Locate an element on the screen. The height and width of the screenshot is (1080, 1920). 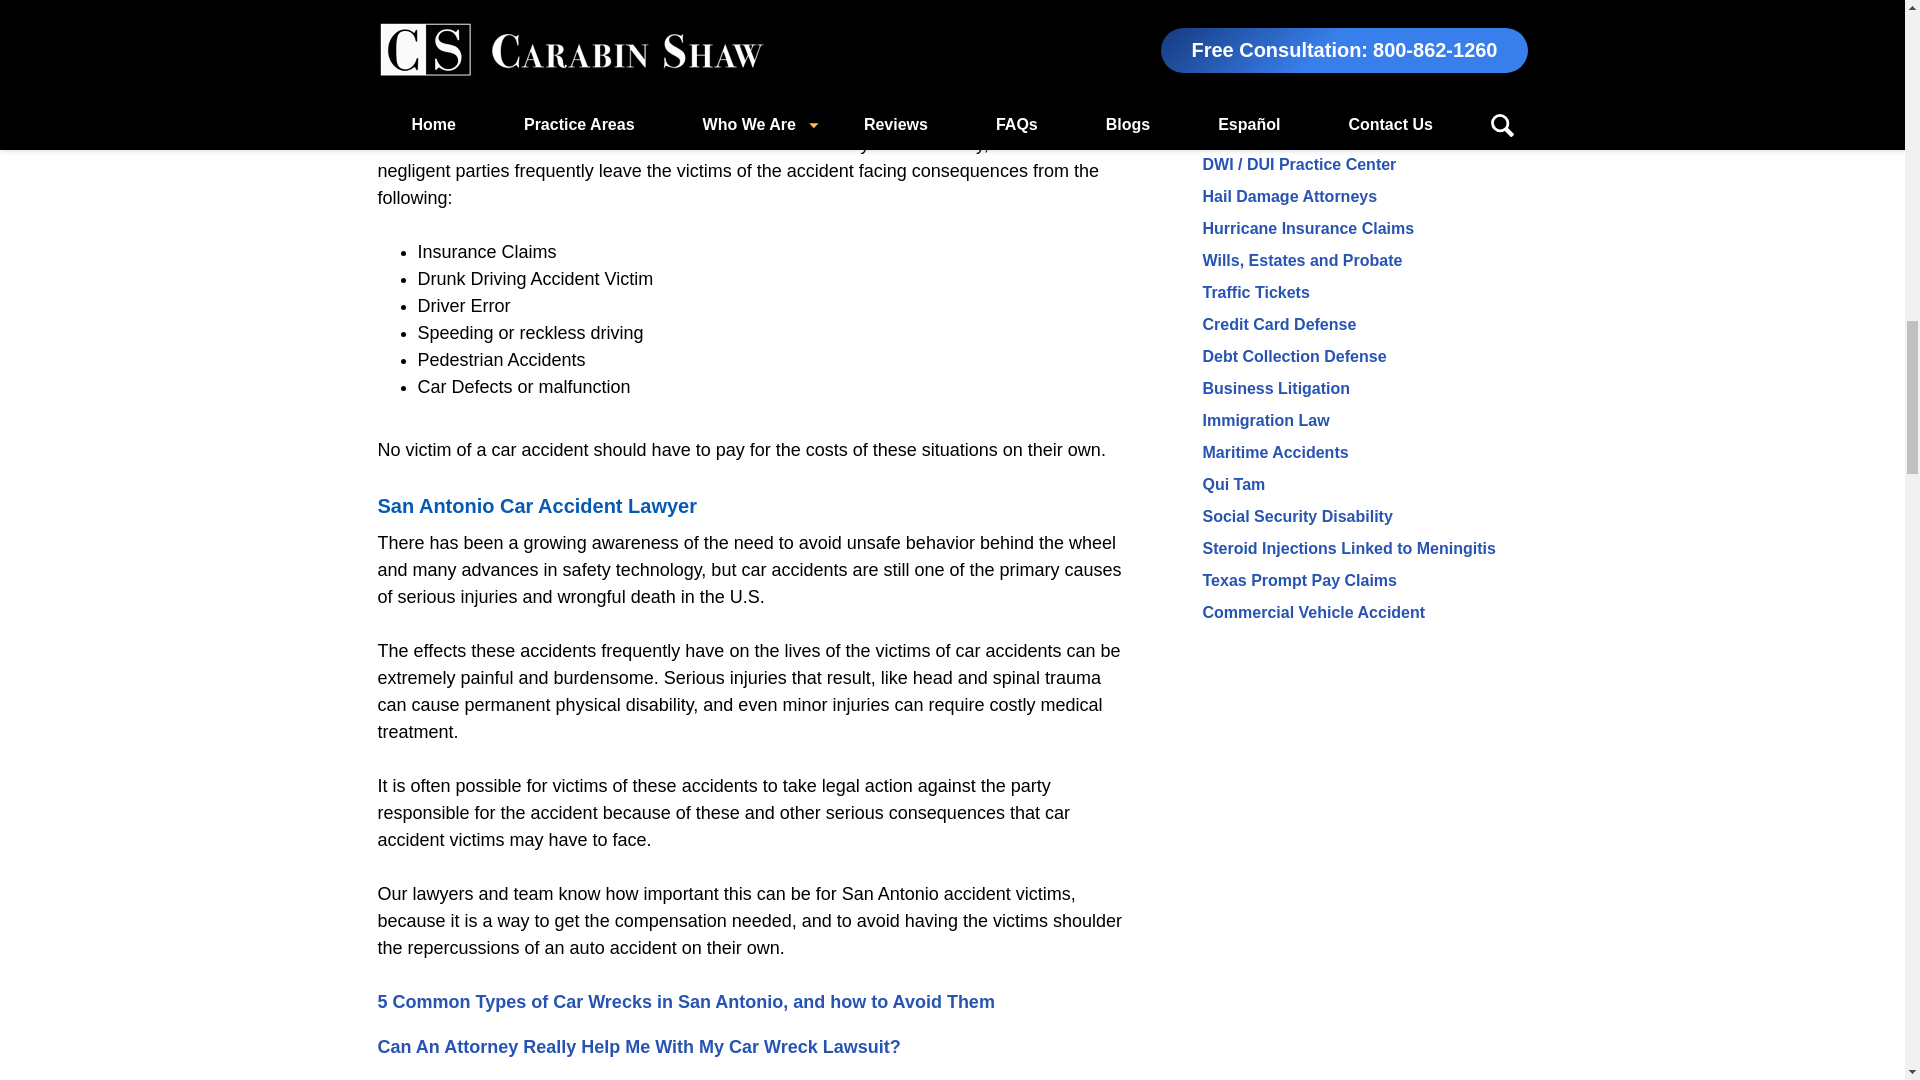
Carabin Shaw is located at coordinates (938, 3).